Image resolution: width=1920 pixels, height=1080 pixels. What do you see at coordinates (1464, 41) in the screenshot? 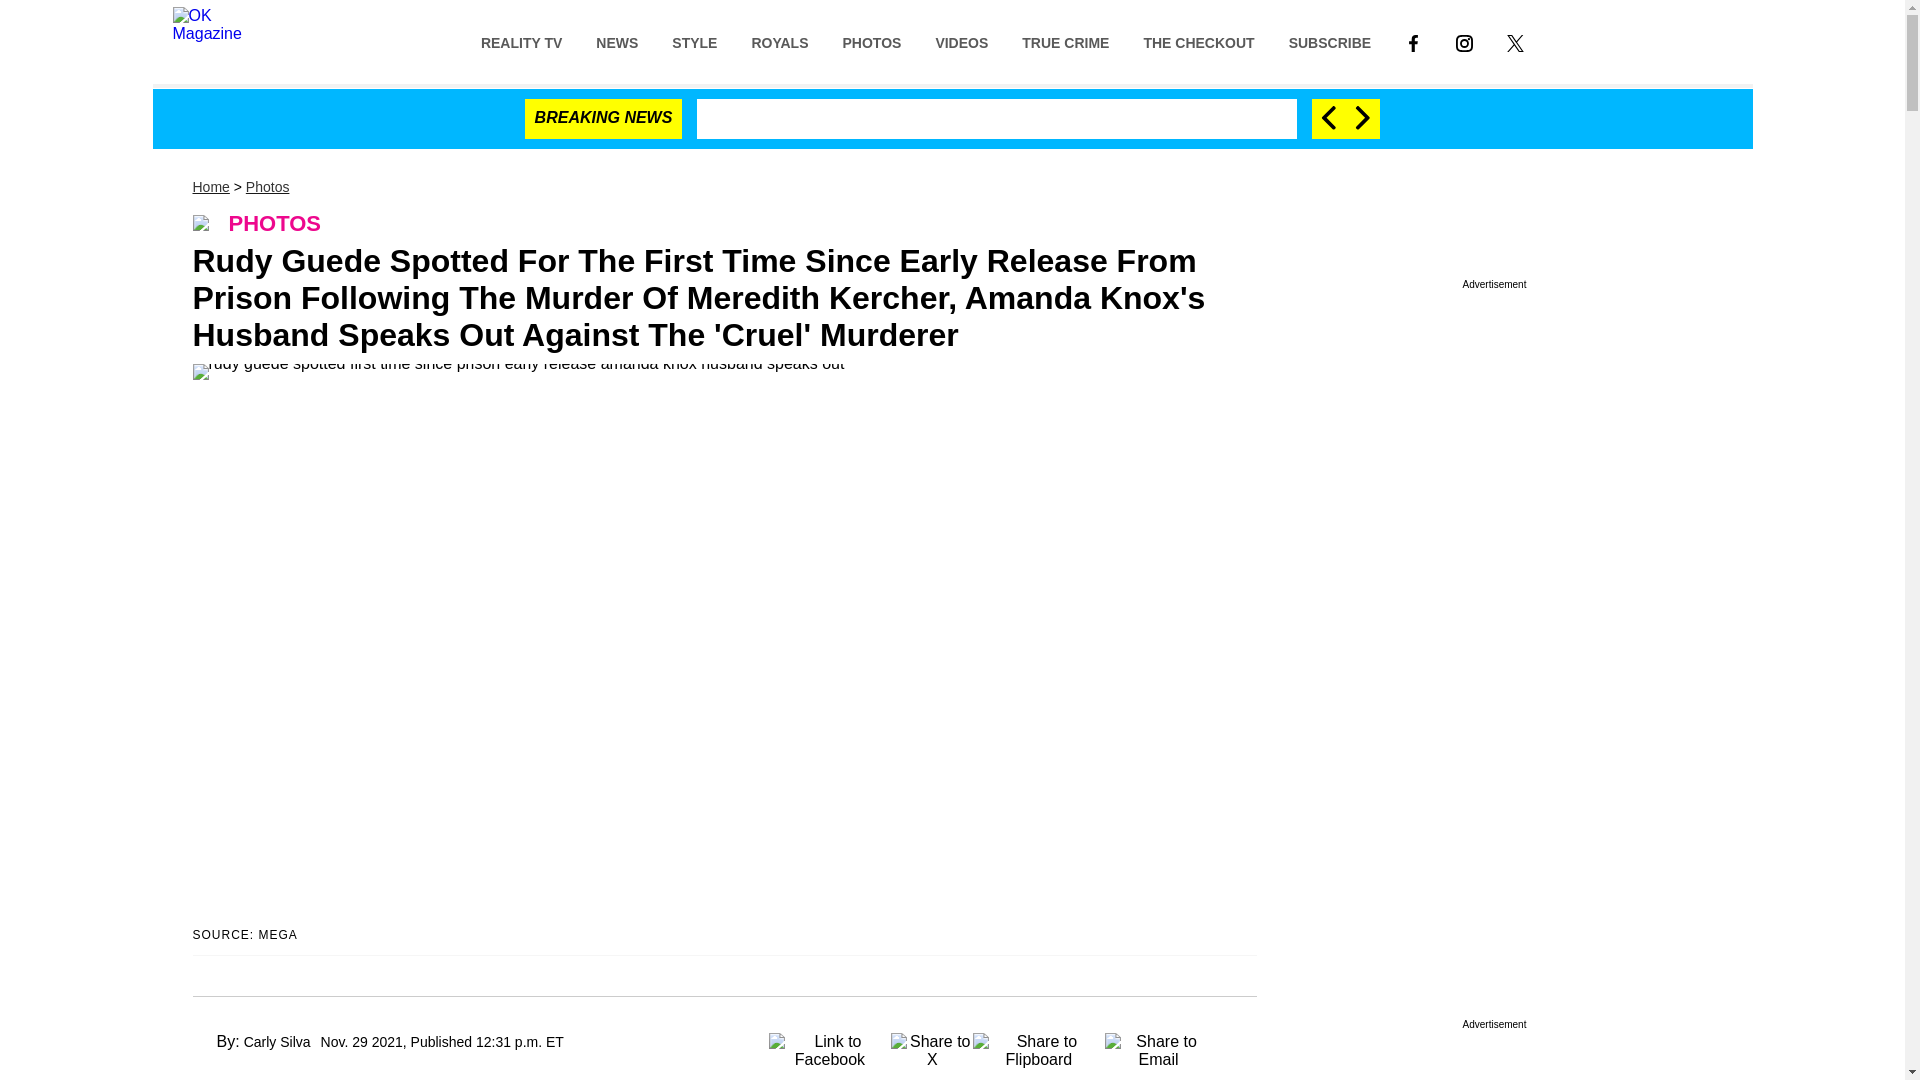
I see `LINK TO INSTAGRAM` at bounding box center [1464, 41].